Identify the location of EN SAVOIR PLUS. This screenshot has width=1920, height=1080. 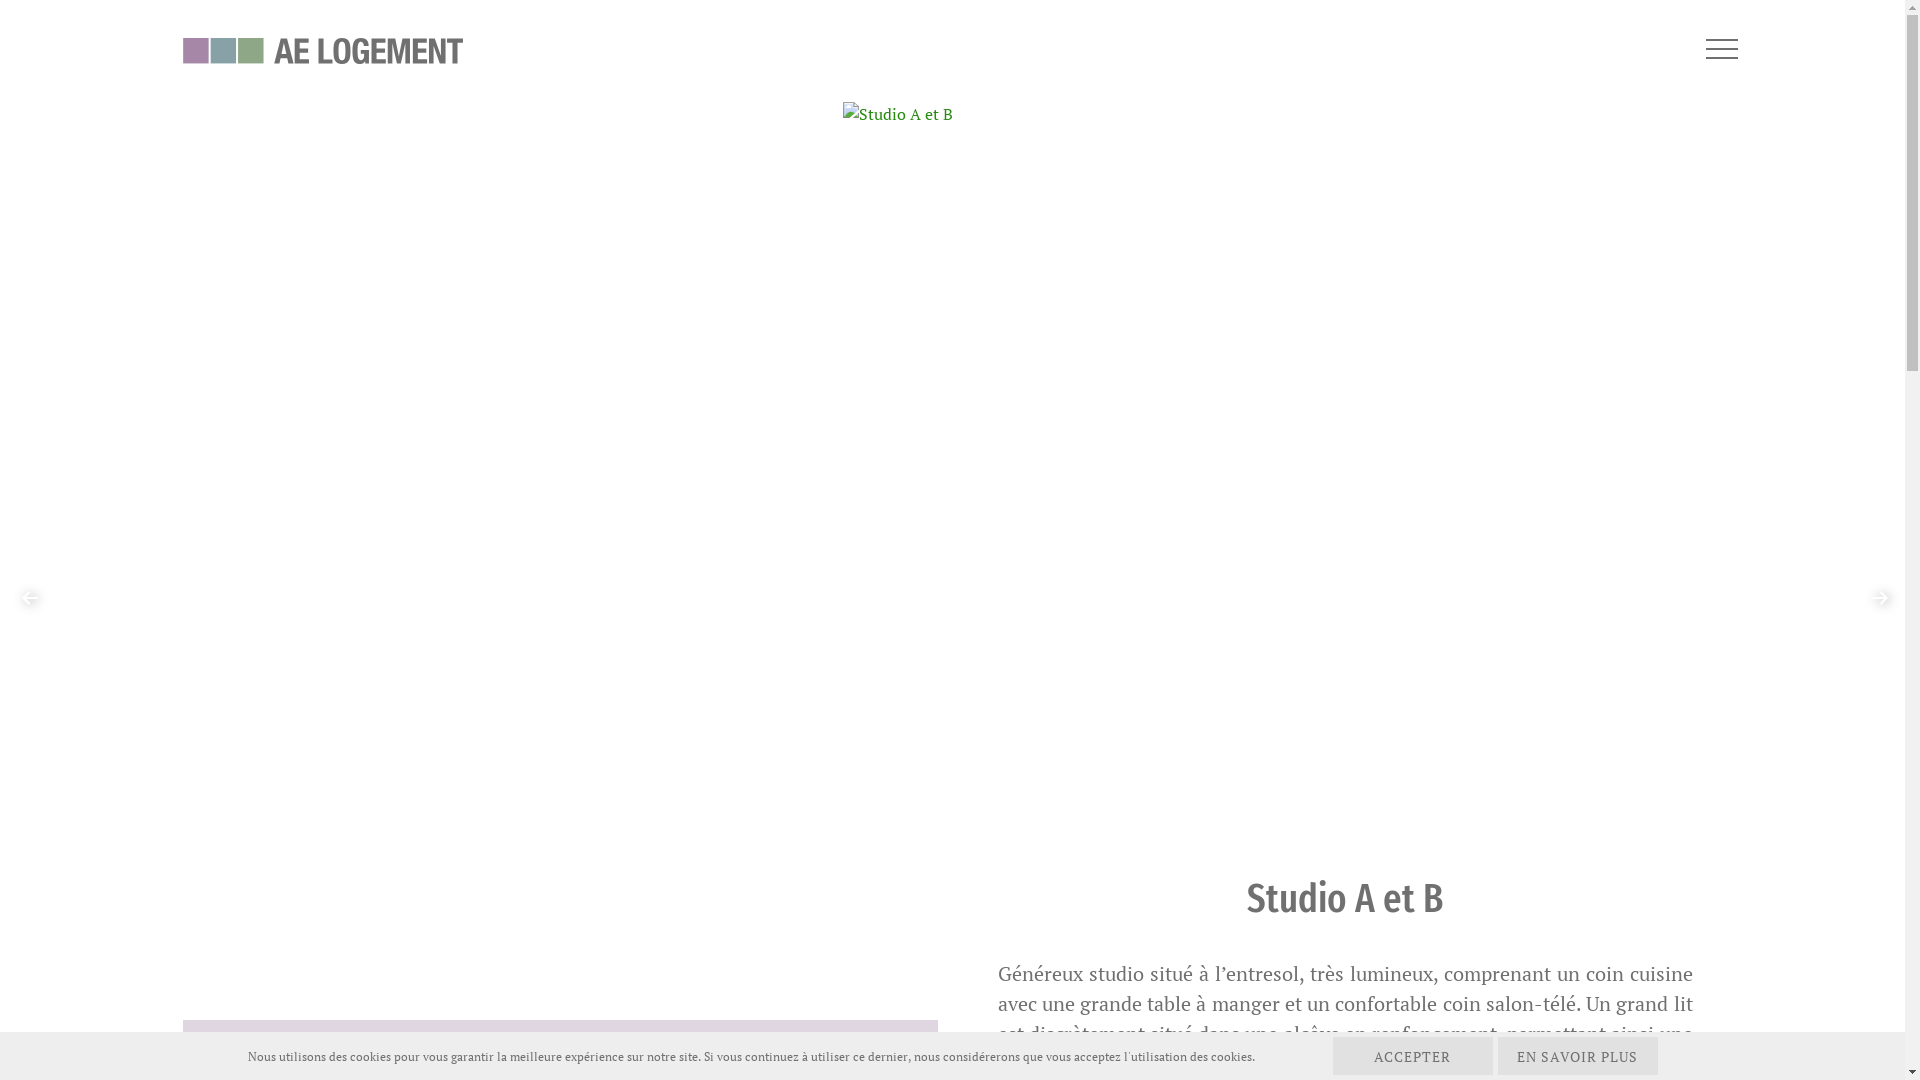
(1578, 1056).